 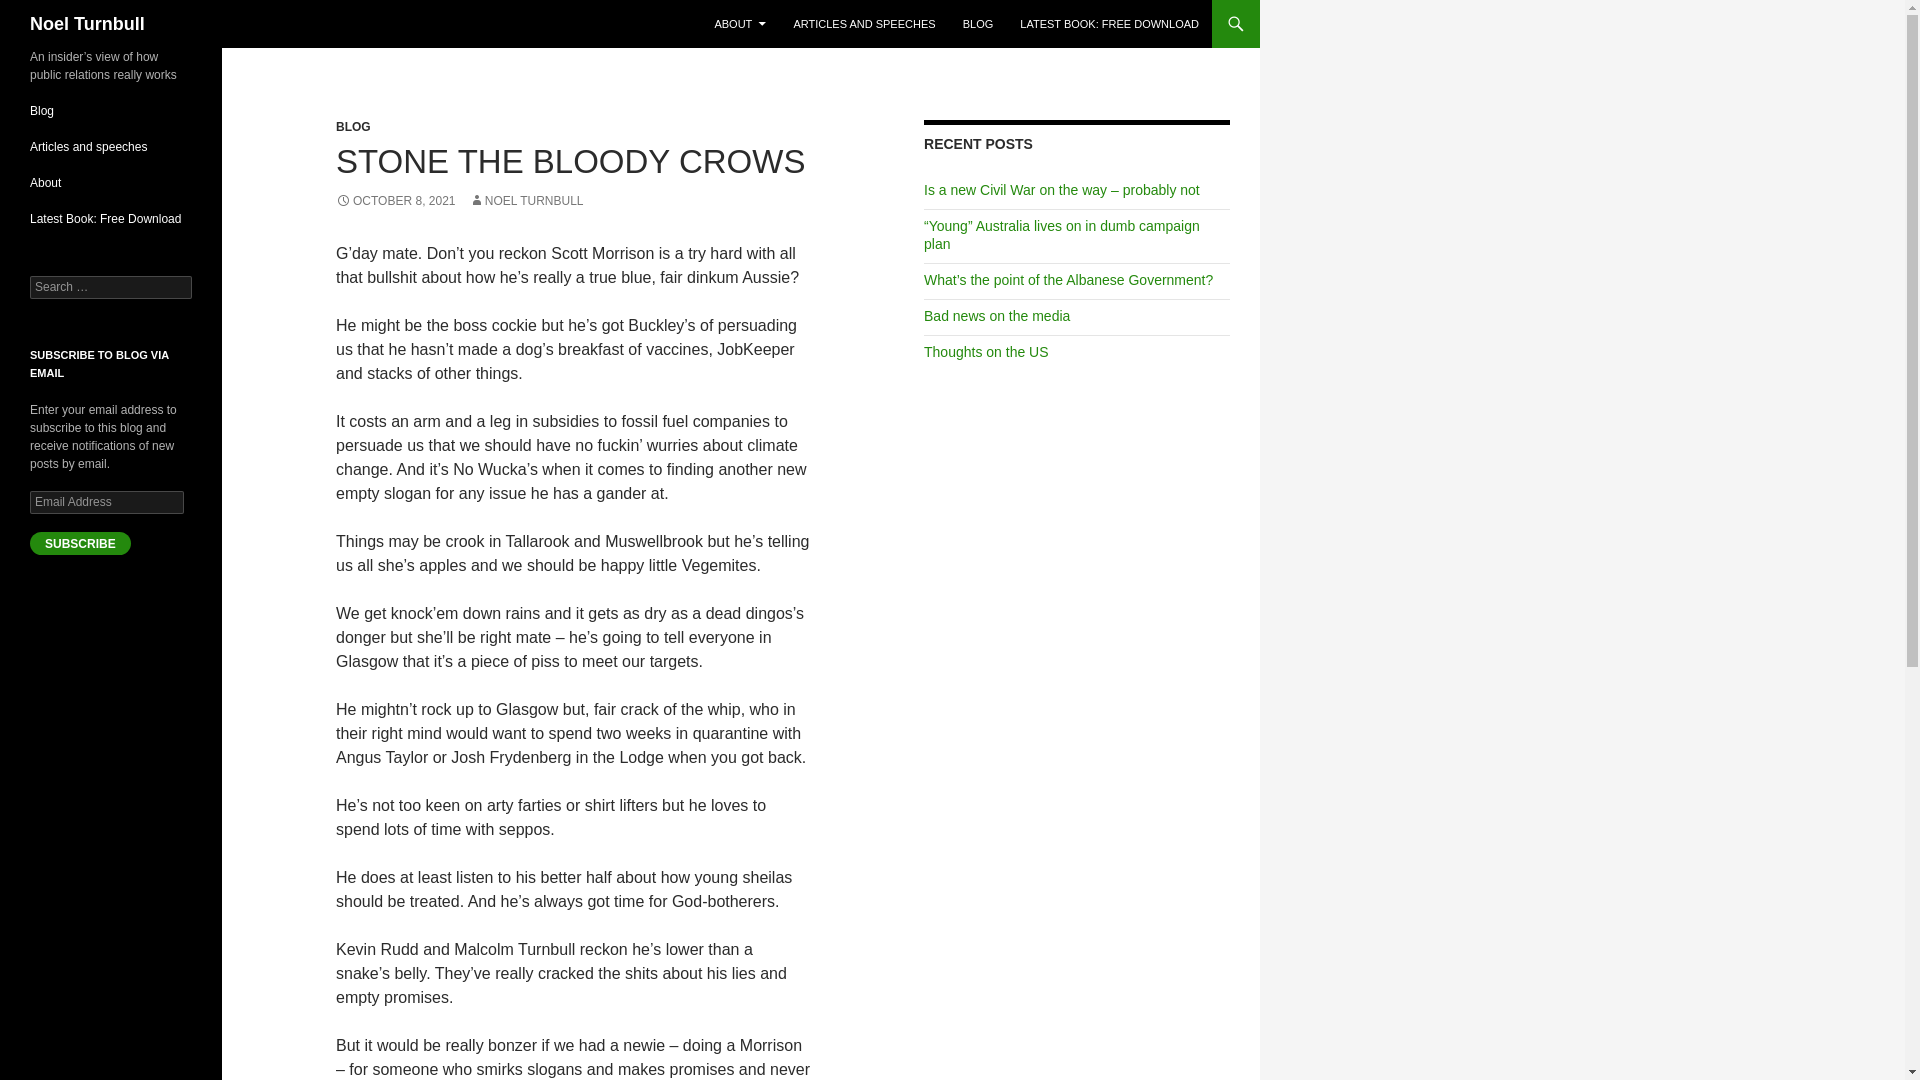 What do you see at coordinates (88, 24) in the screenshot?
I see `Noel Turnbull` at bounding box center [88, 24].